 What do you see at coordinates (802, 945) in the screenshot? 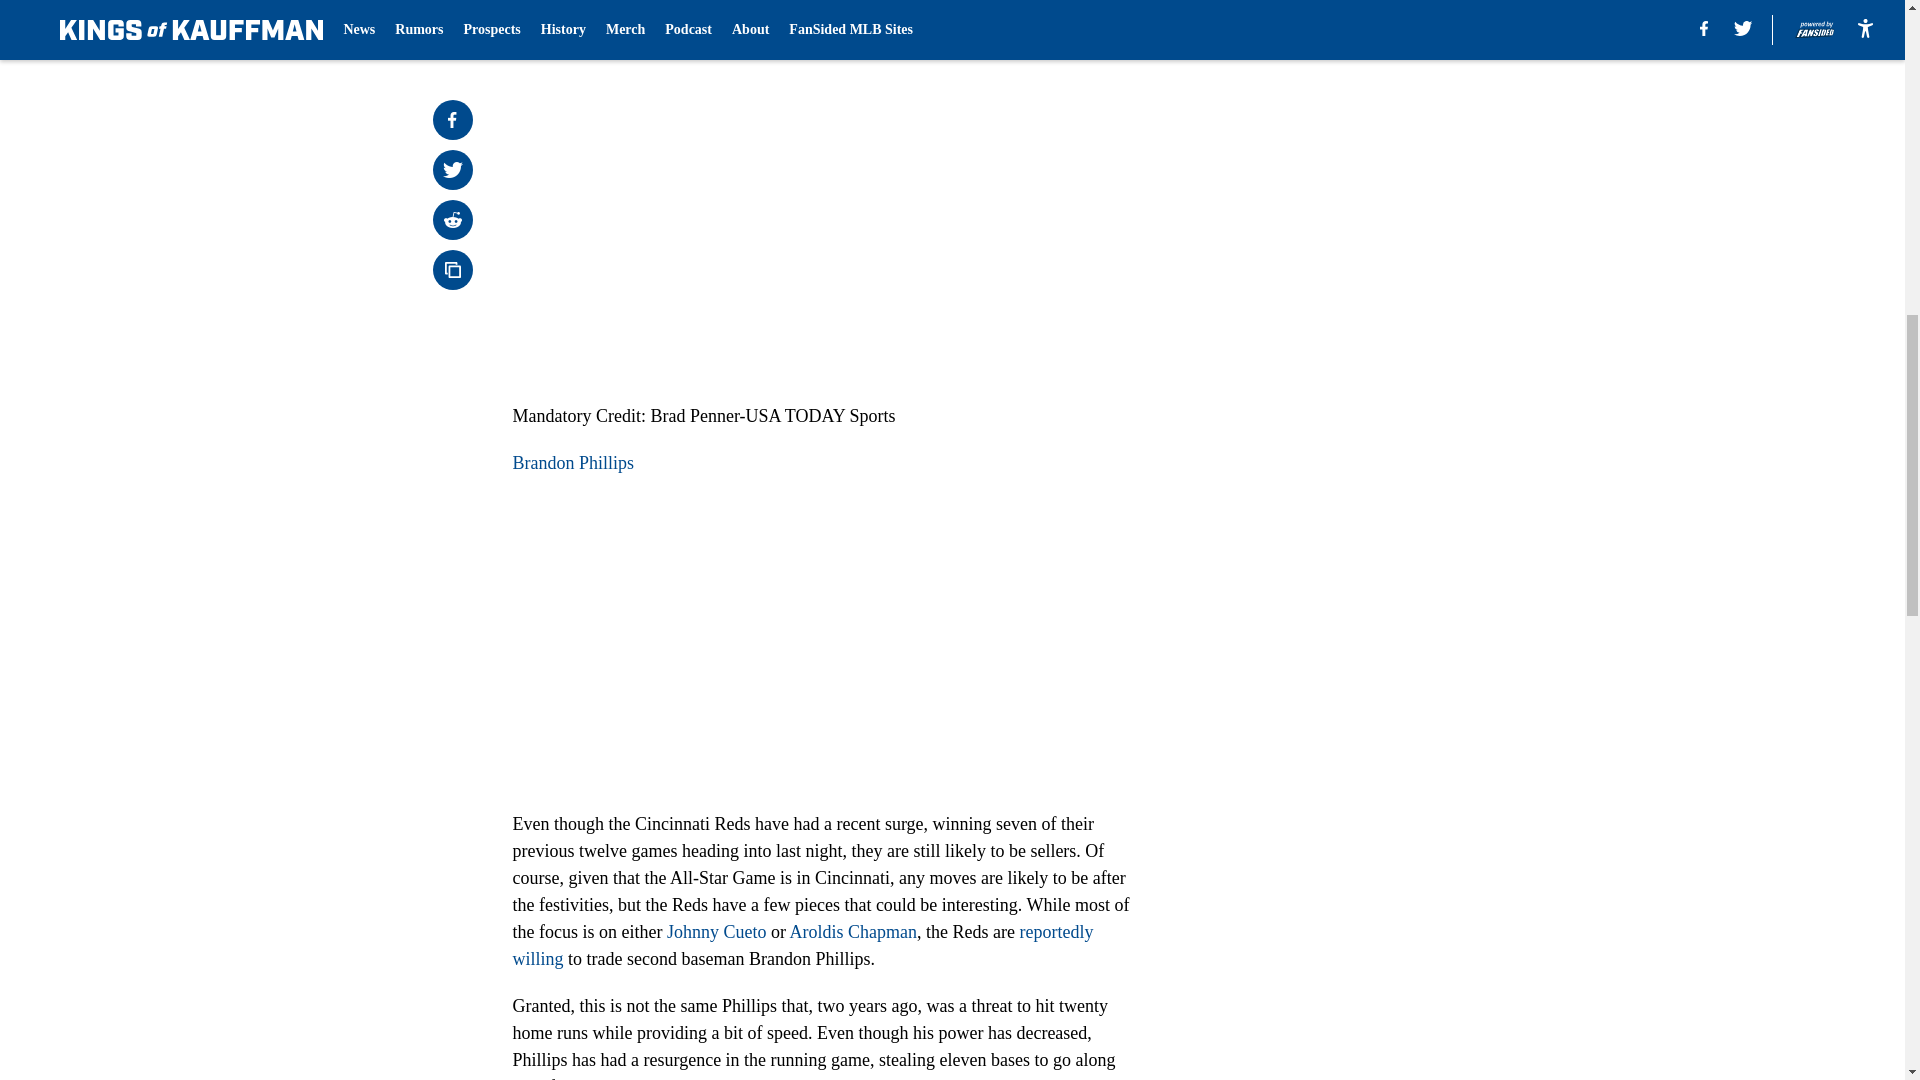
I see `reportedly willing` at bounding box center [802, 945].